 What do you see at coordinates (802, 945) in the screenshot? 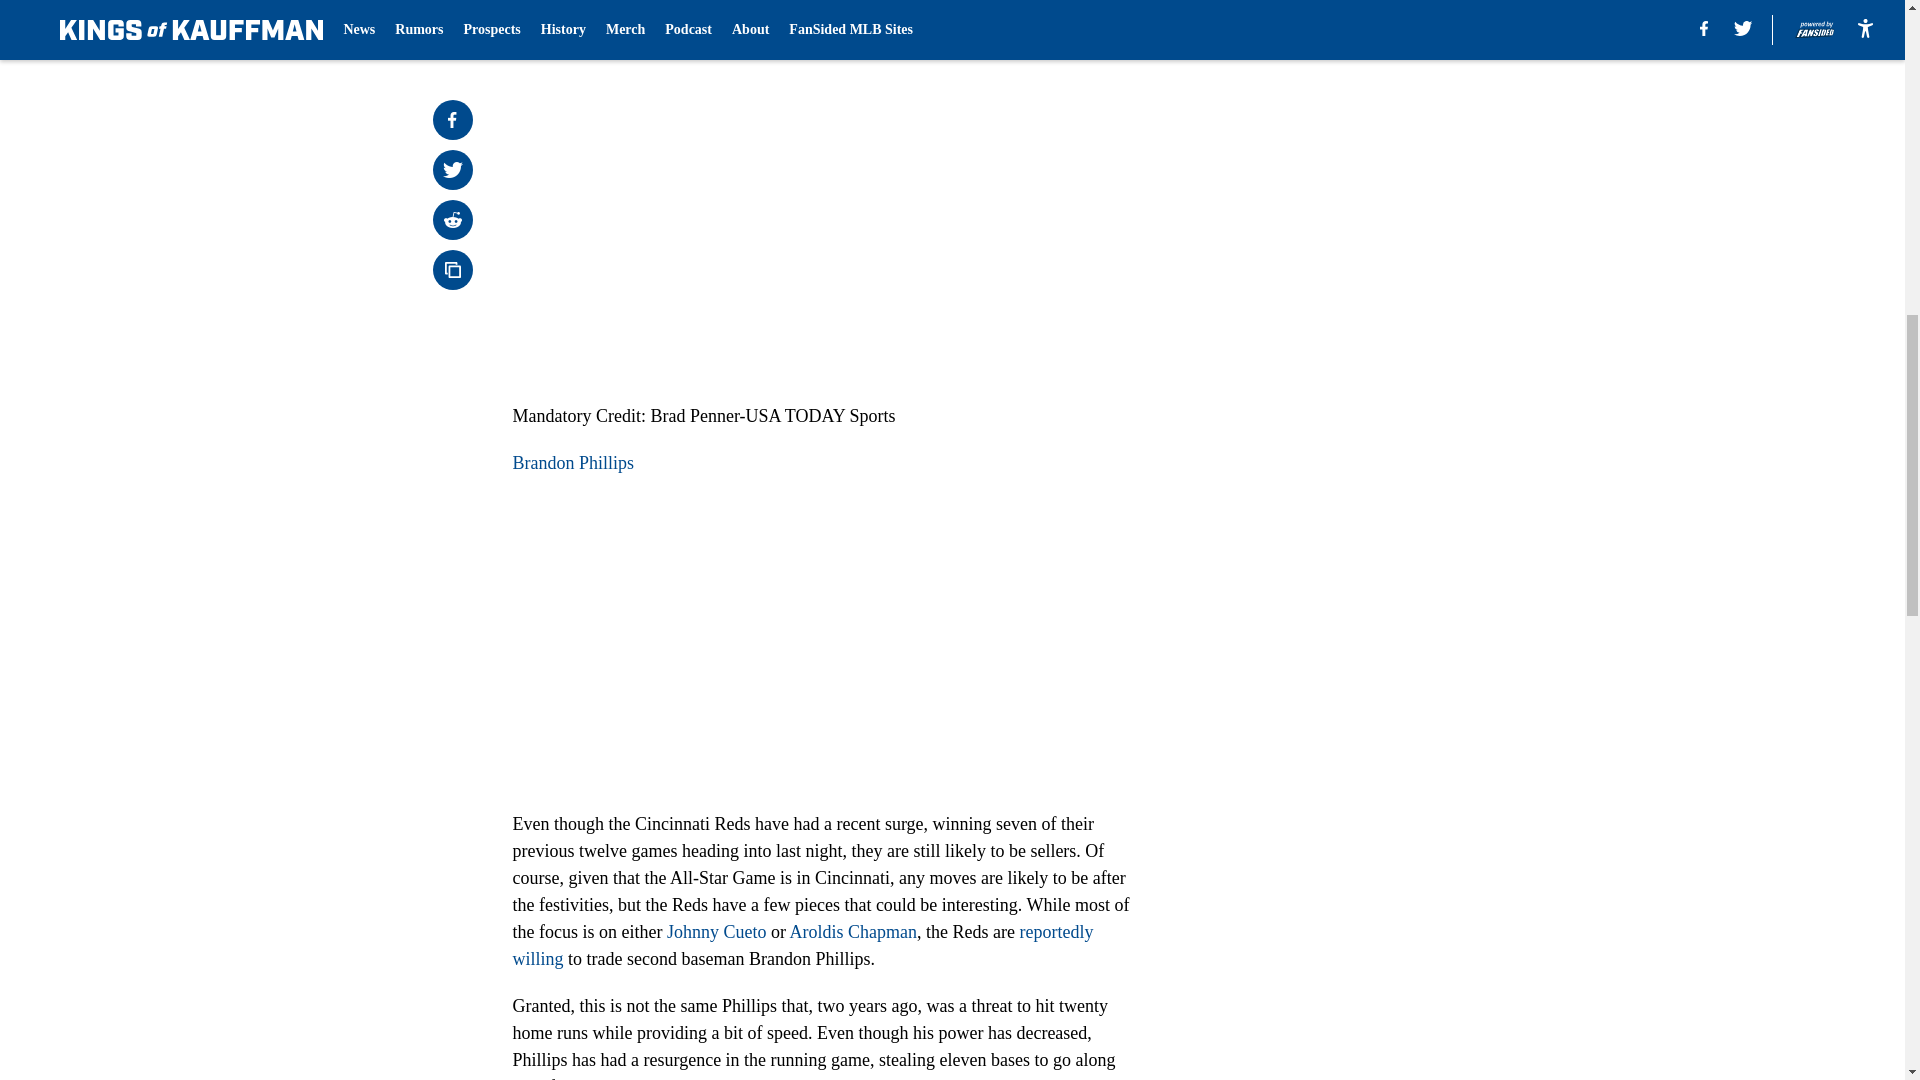
I see `reportedly willing` at bounding box center [802, 945].